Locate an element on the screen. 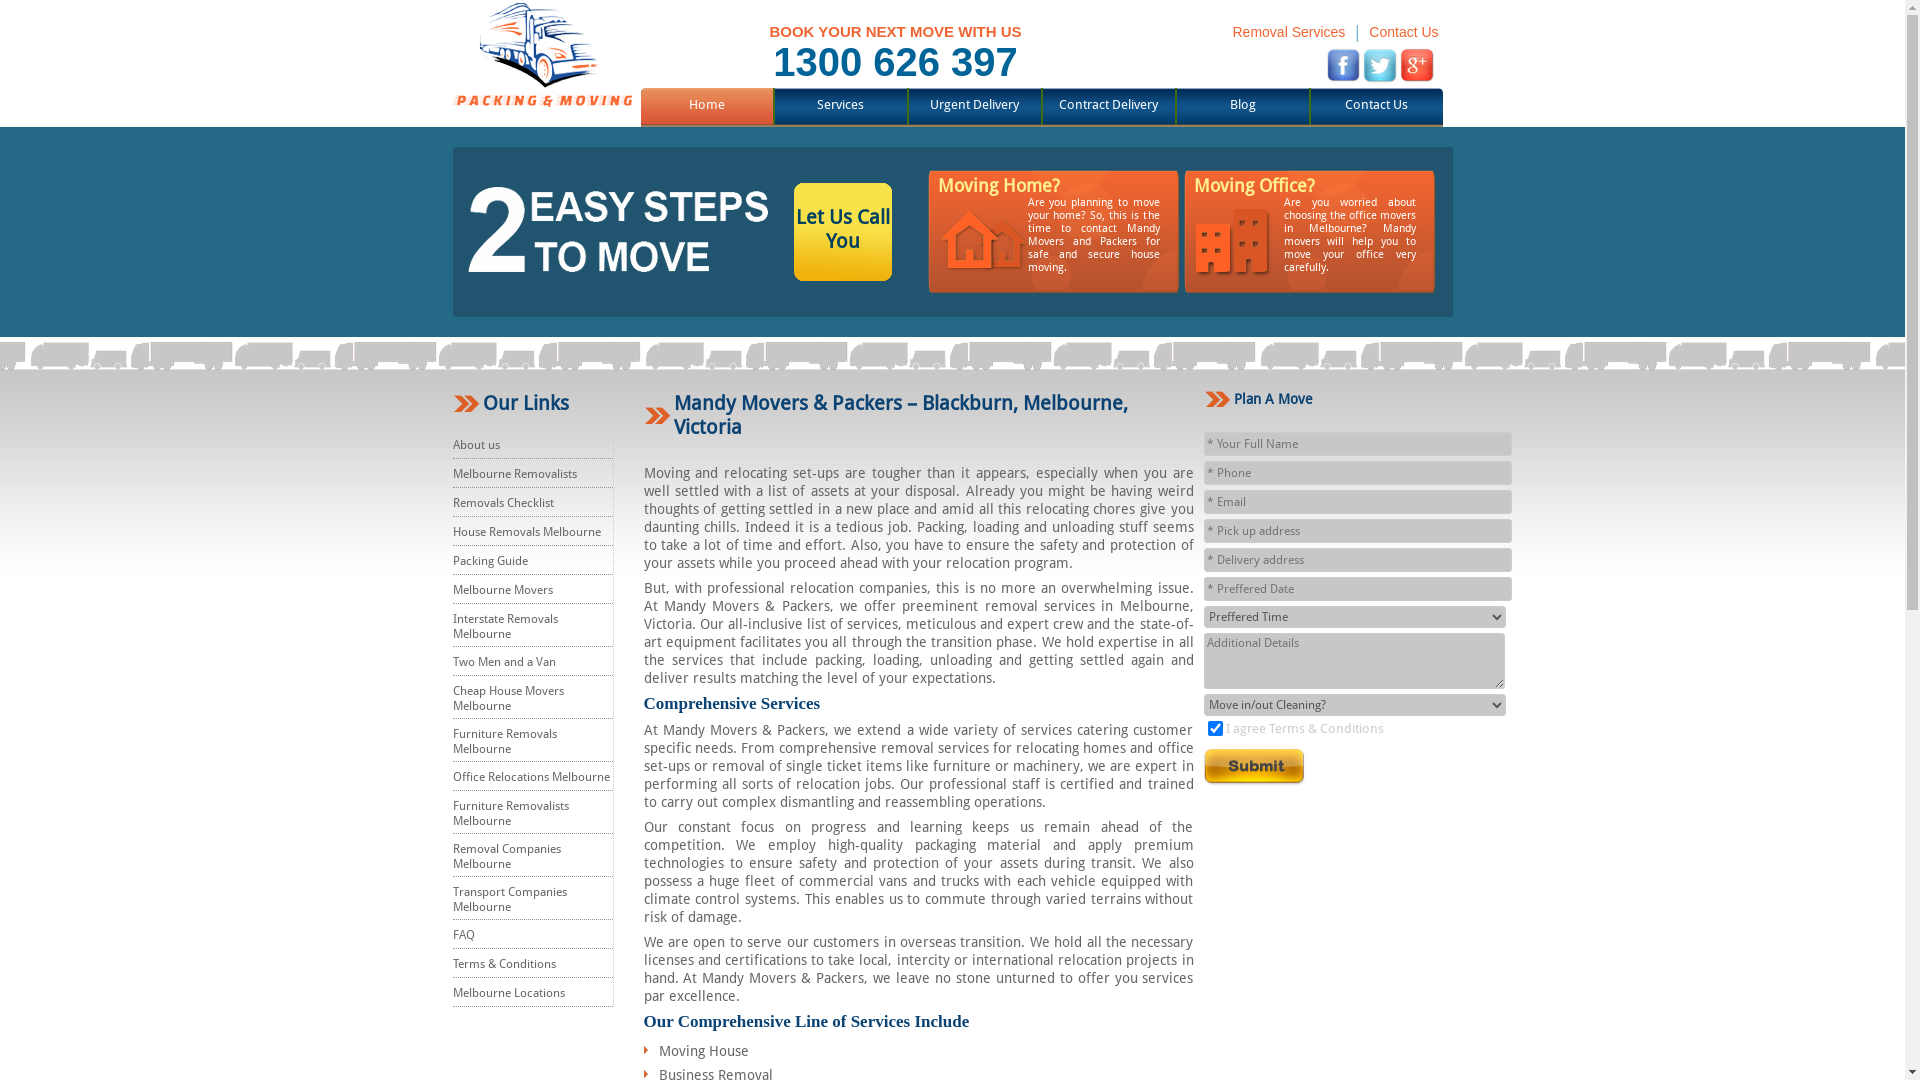 Image resolution: width=1920 pixels, height=1080 pixels. Let Us Call You is located at coordinates (842, 255).